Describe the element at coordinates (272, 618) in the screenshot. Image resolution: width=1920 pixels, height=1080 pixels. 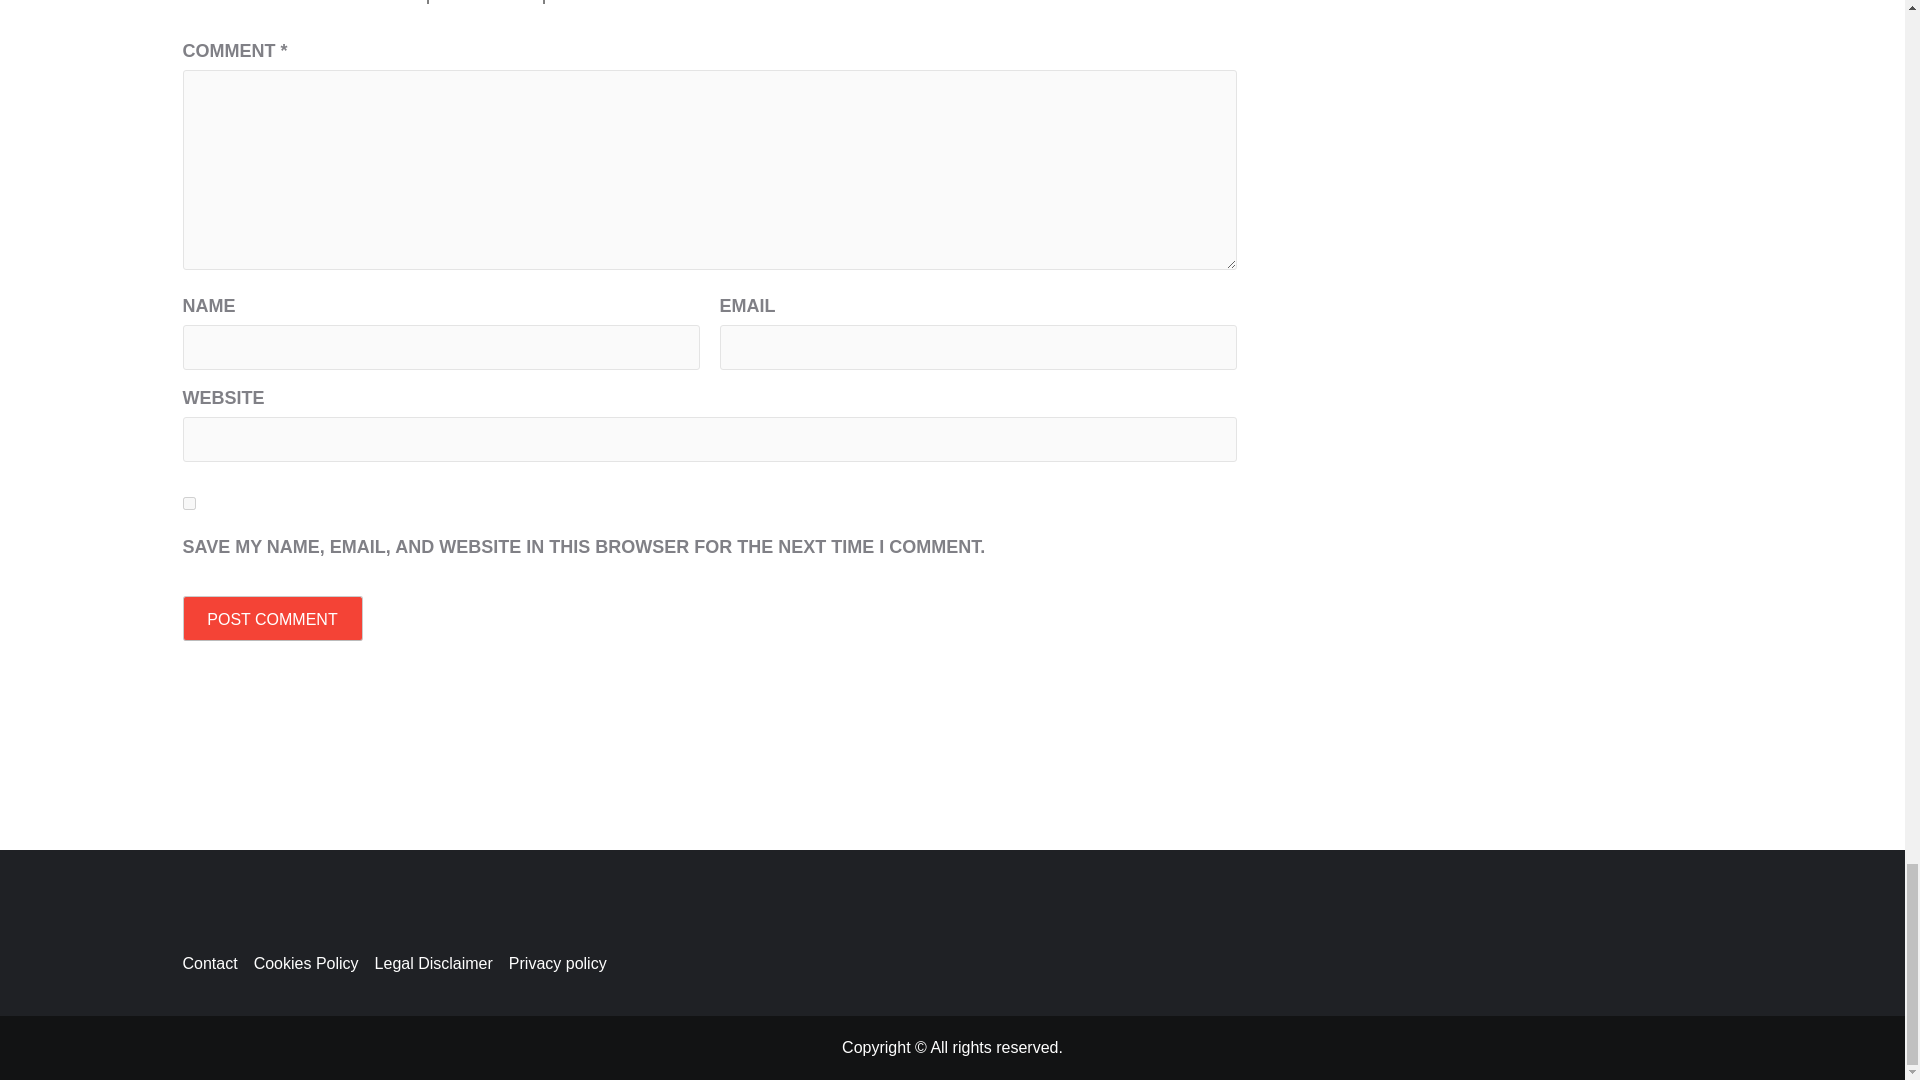
I see `Post Comment` at that location.